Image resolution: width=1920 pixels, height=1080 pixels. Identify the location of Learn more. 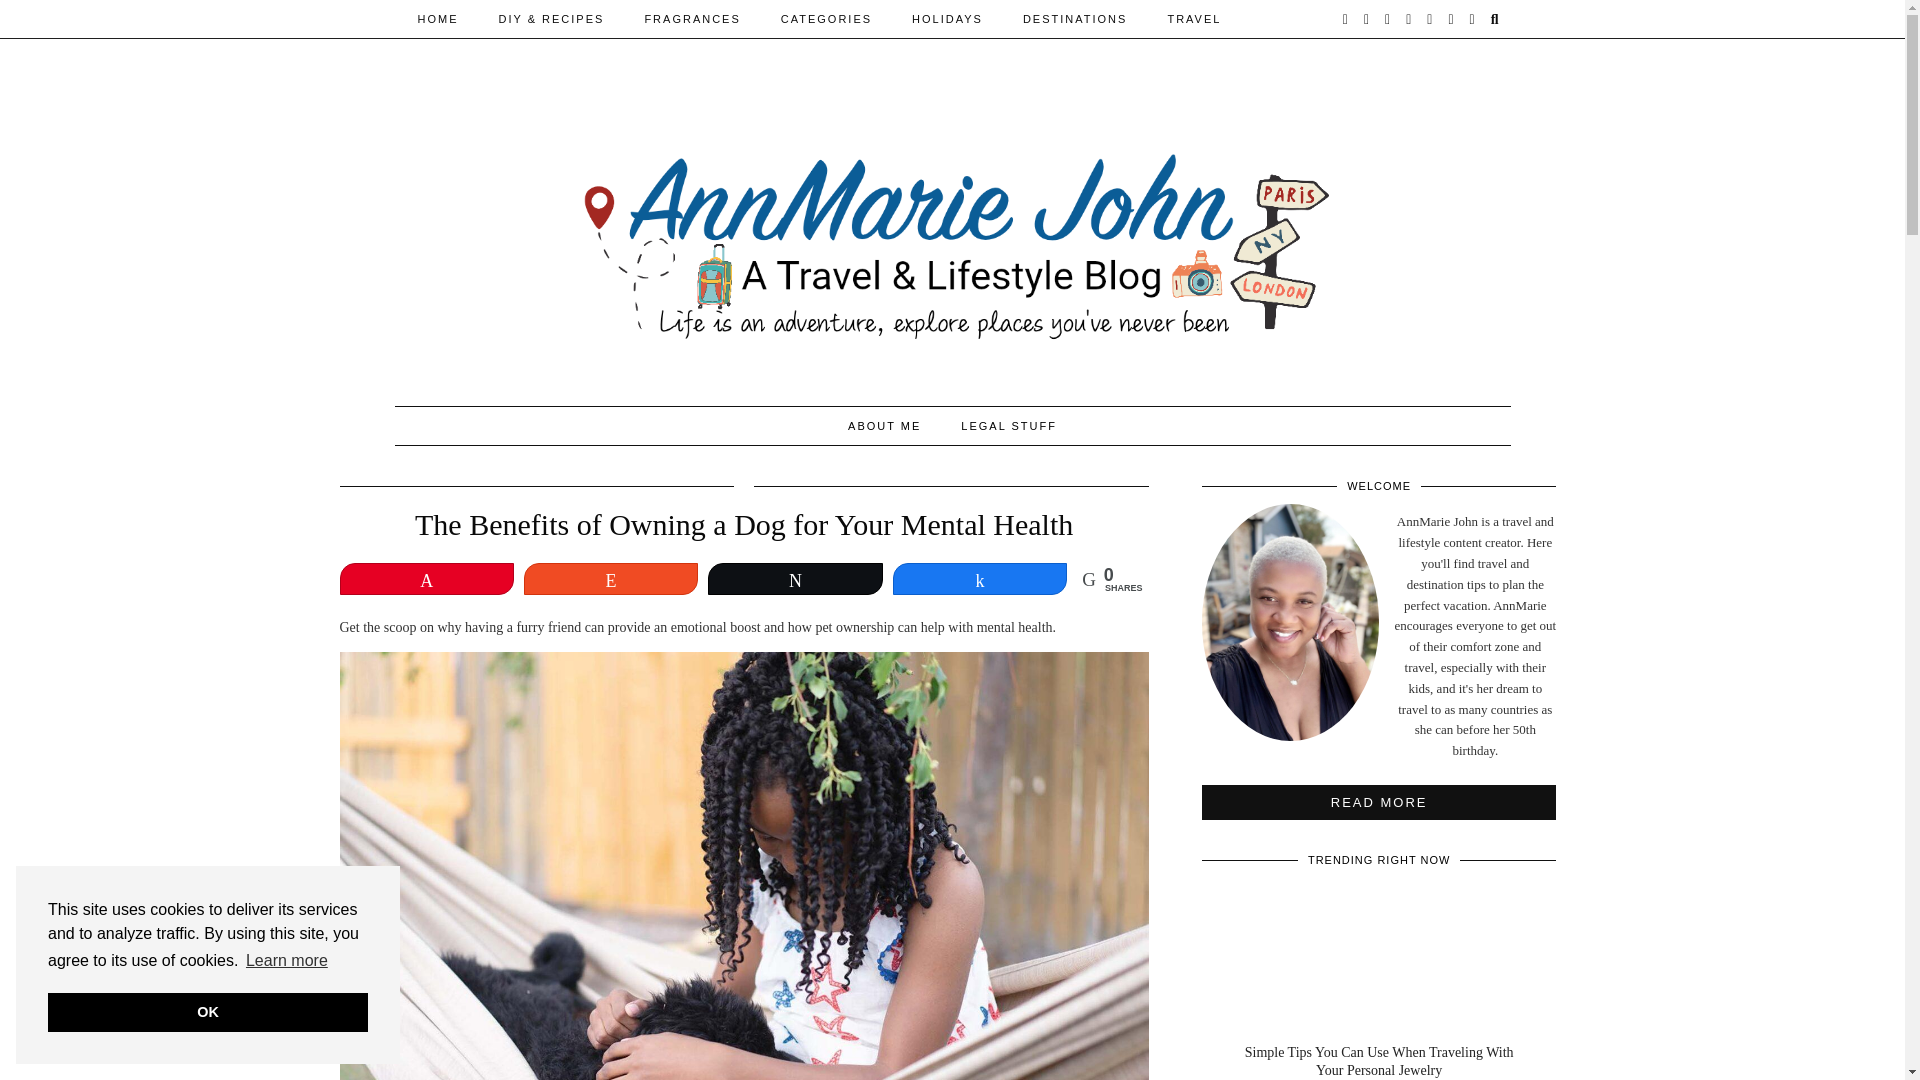
(286, 961).